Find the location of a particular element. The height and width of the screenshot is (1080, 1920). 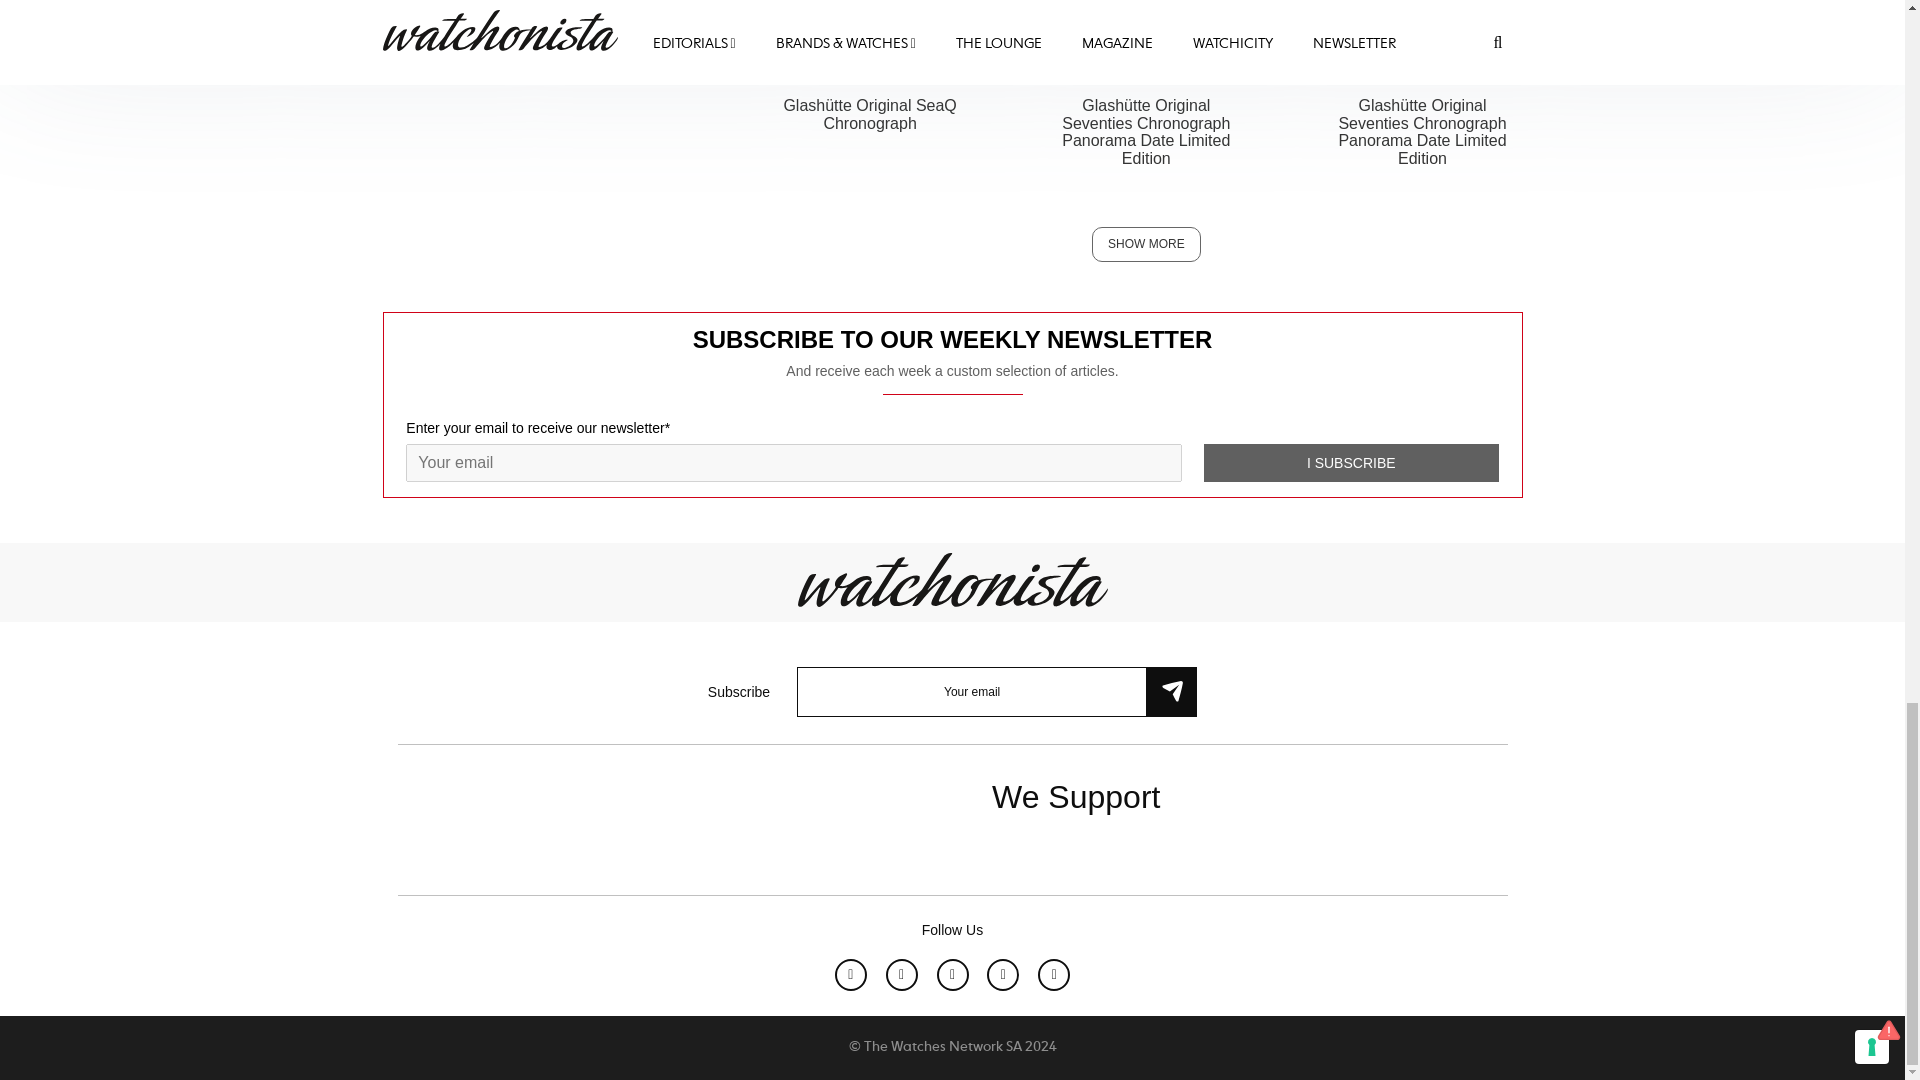

Subscribe is located at coordinates (1171, 692).